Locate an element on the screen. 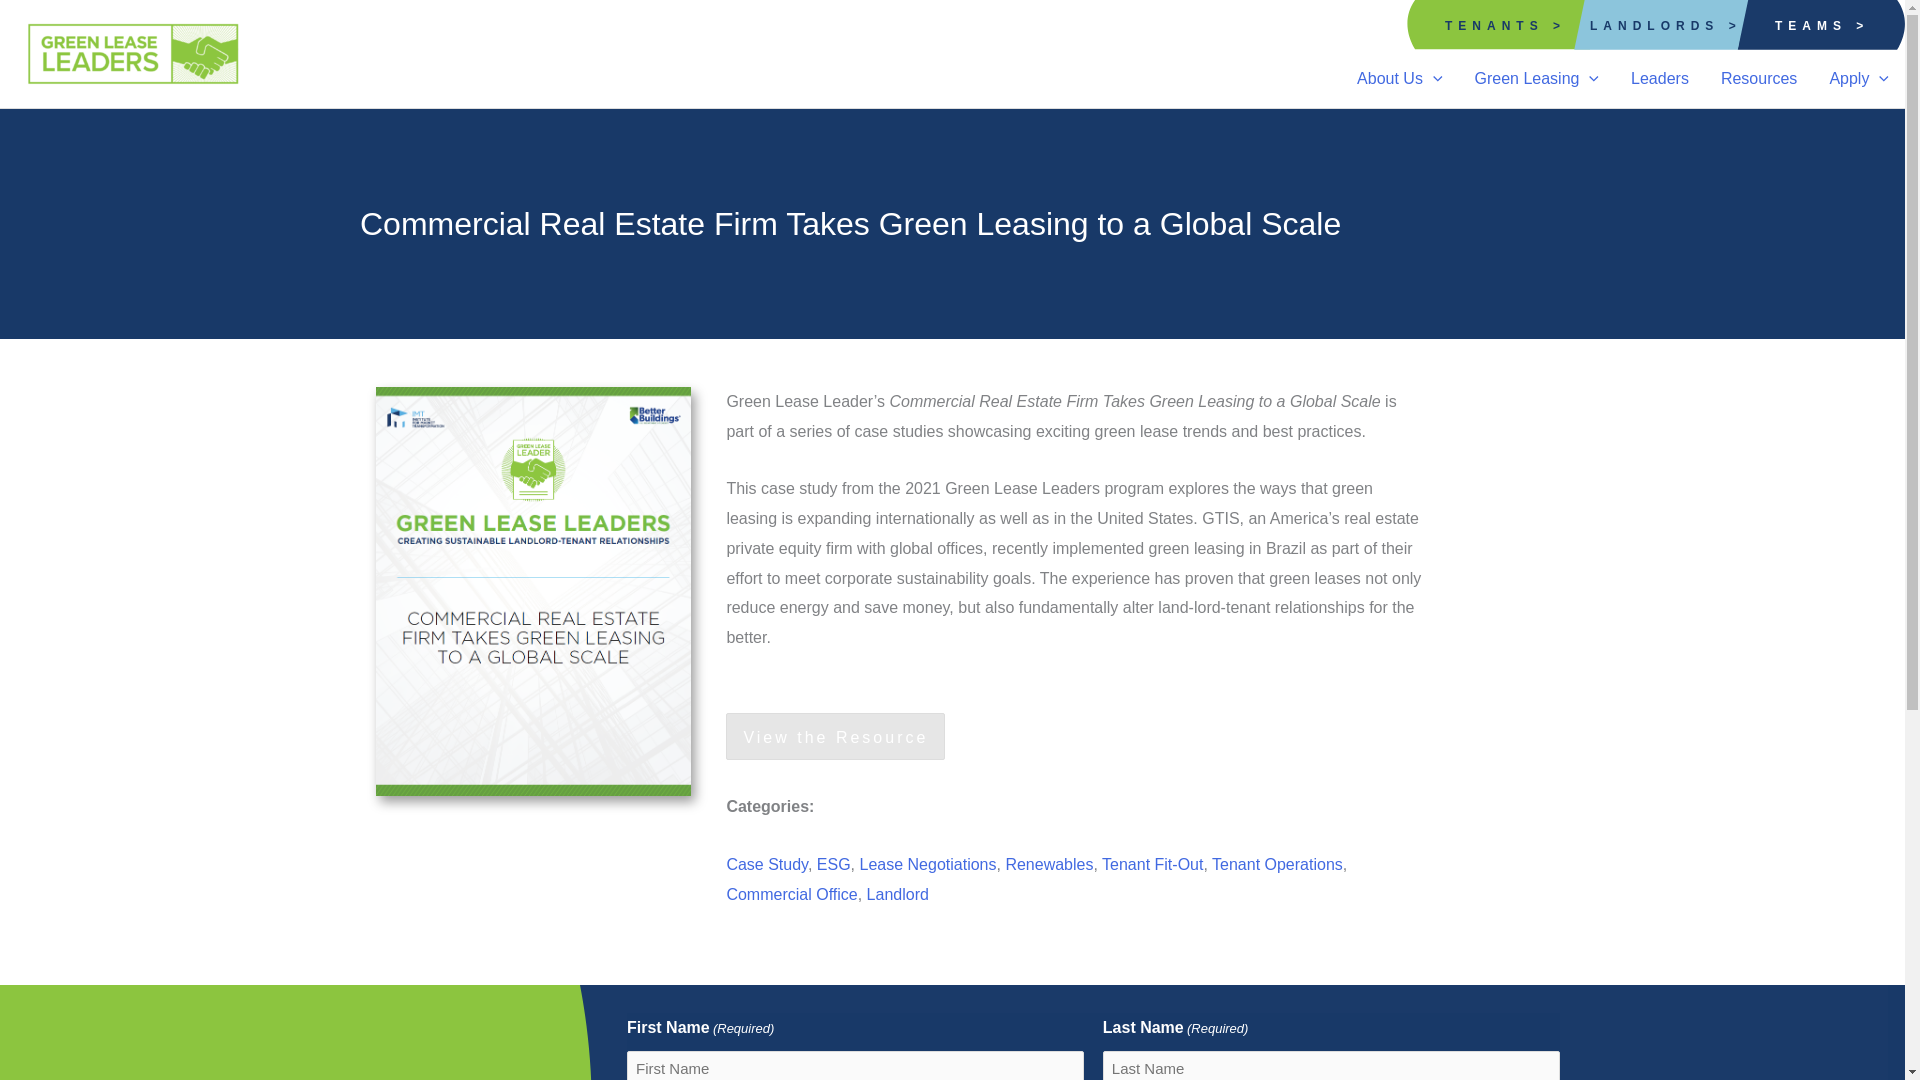 The image size is (1920, 1080). Apply is located at coordinates (1858, 78).